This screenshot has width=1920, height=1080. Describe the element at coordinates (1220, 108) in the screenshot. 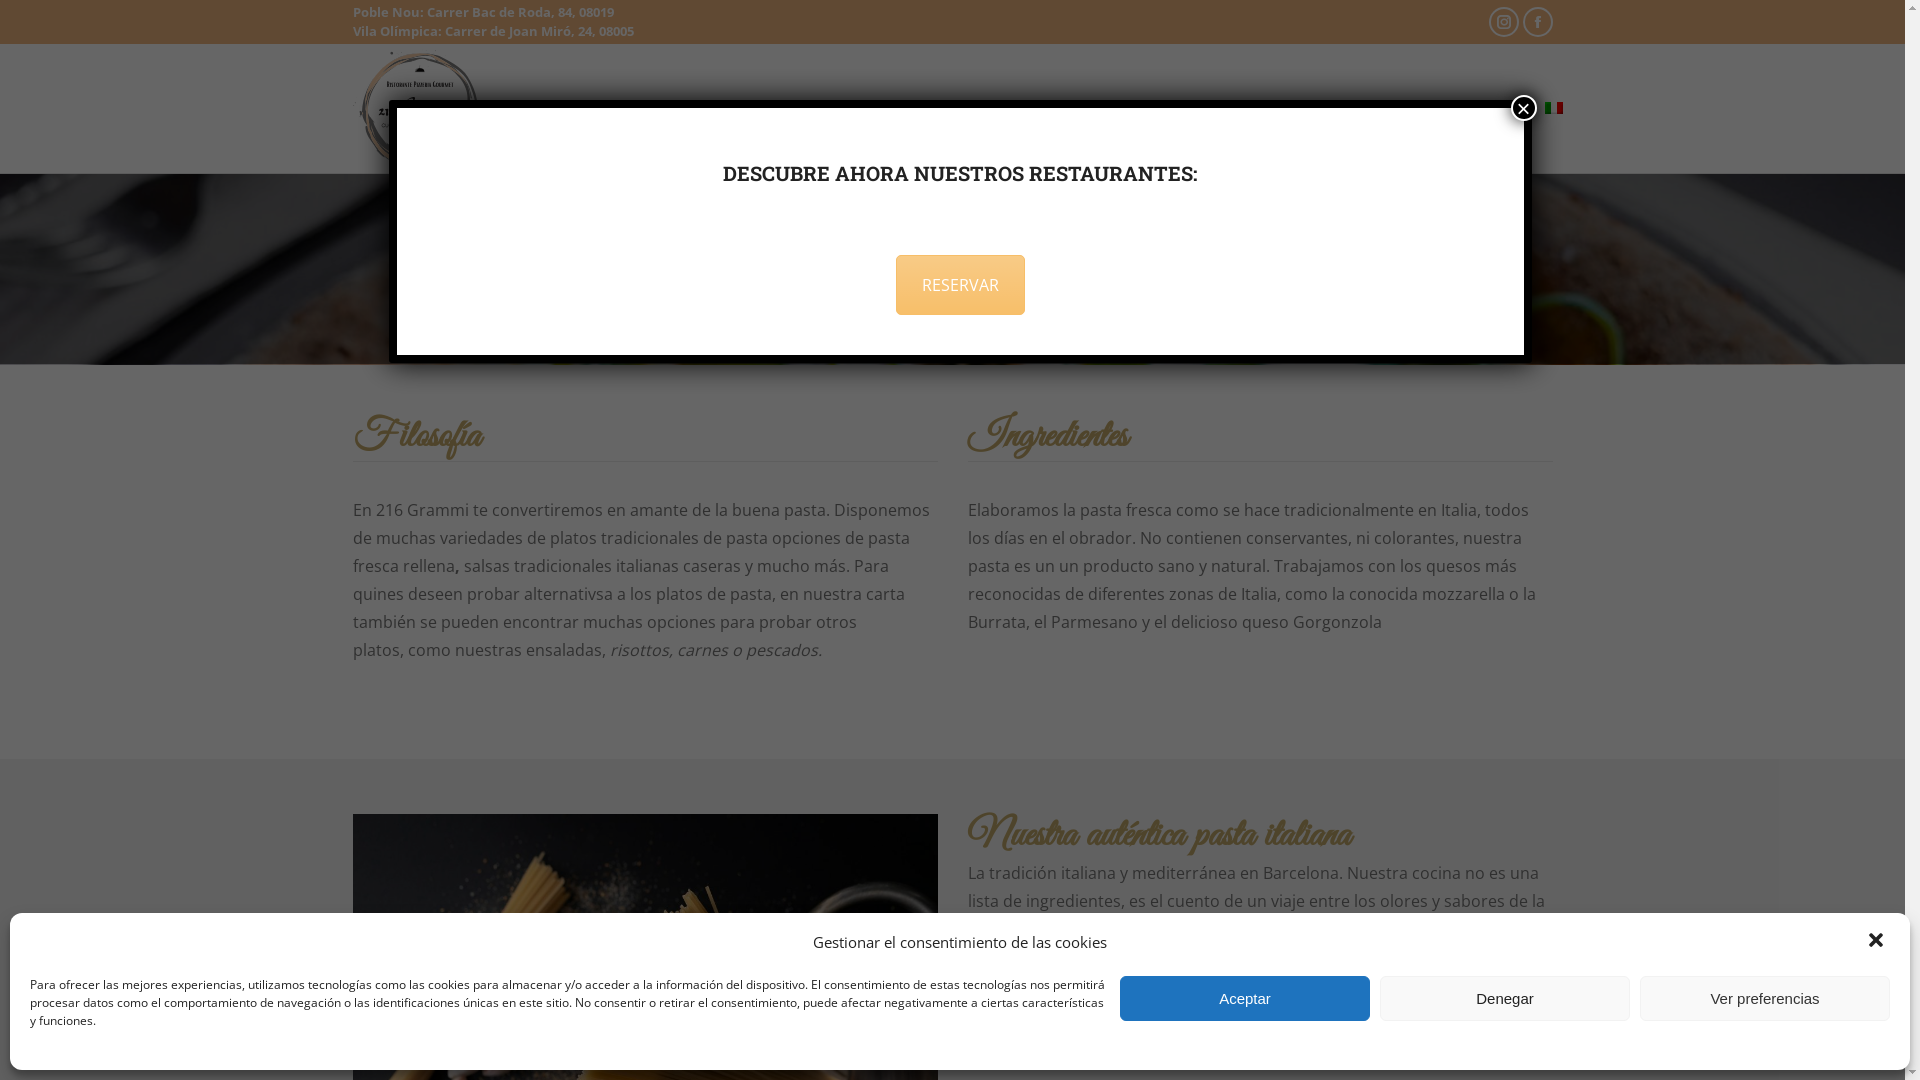

I see `Reserva` at that location.